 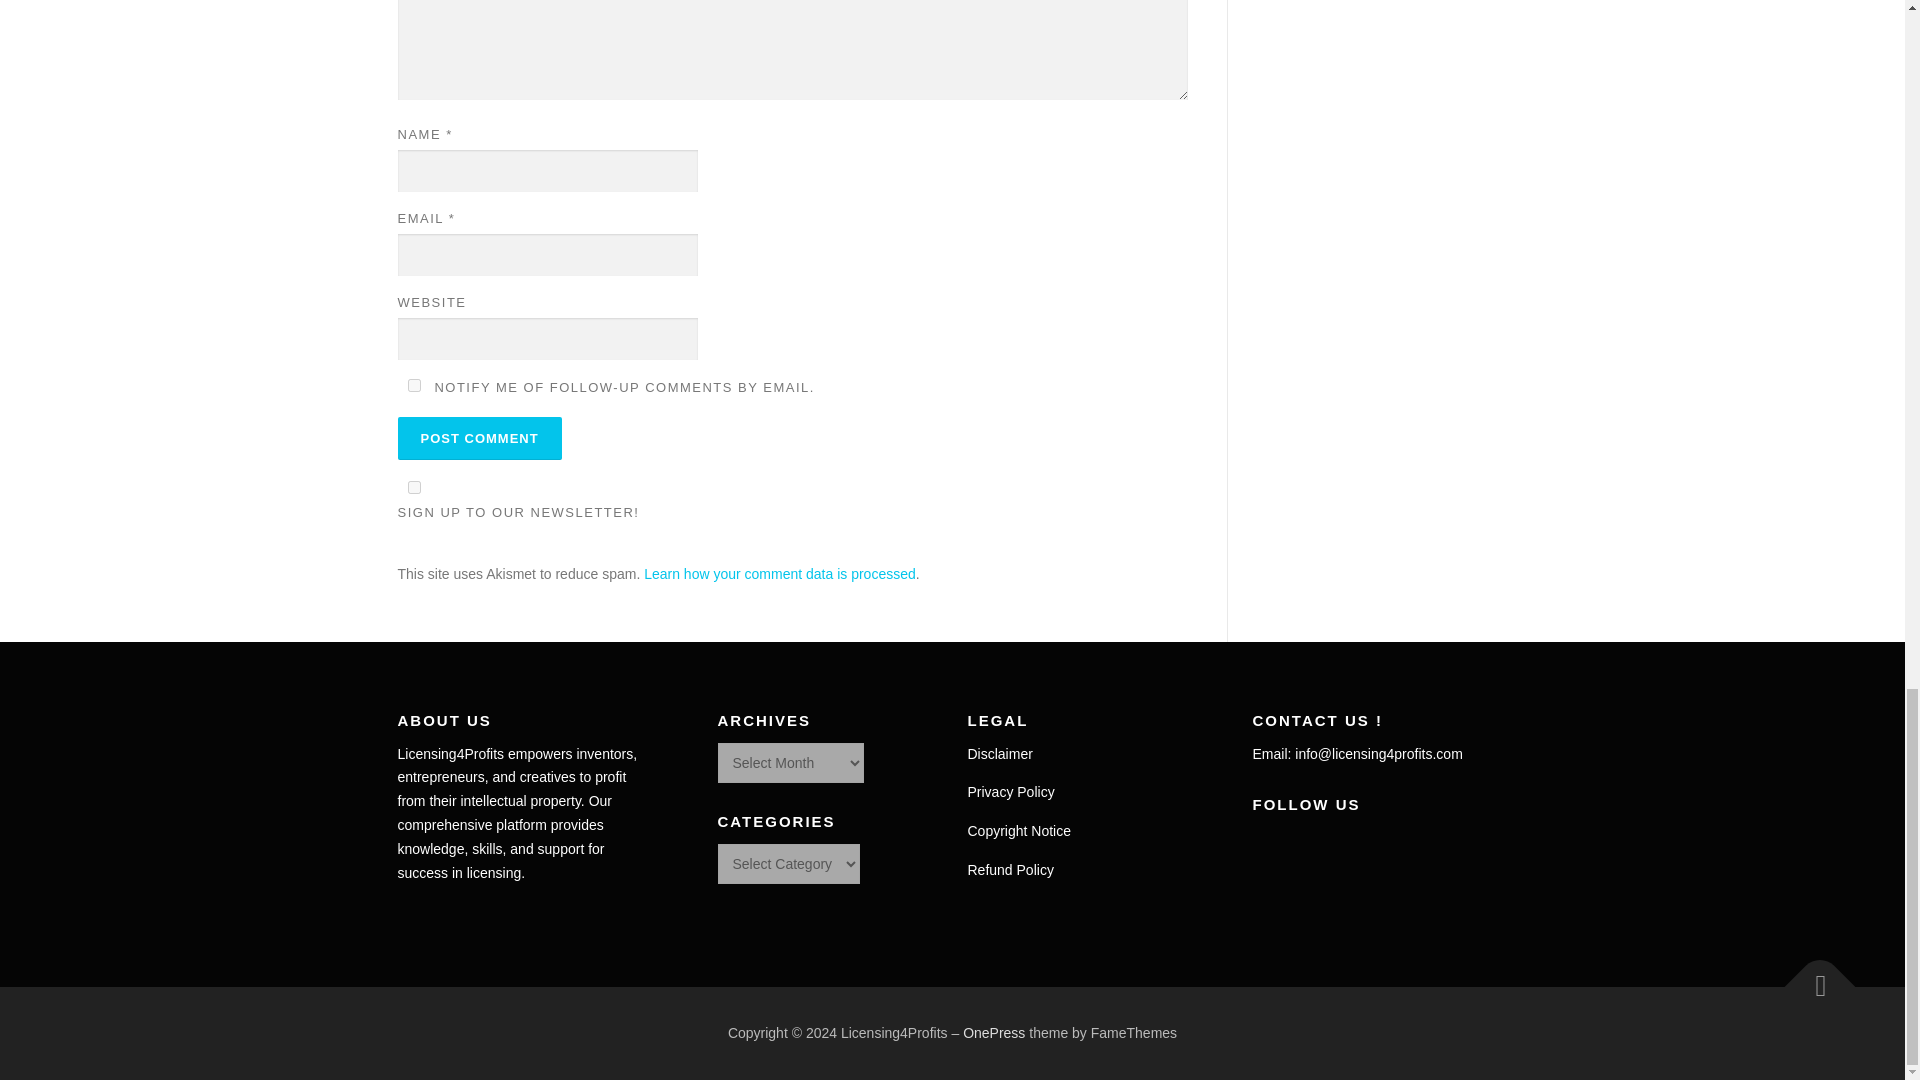 I want to click on subscribe, so click(x=414, y=386).